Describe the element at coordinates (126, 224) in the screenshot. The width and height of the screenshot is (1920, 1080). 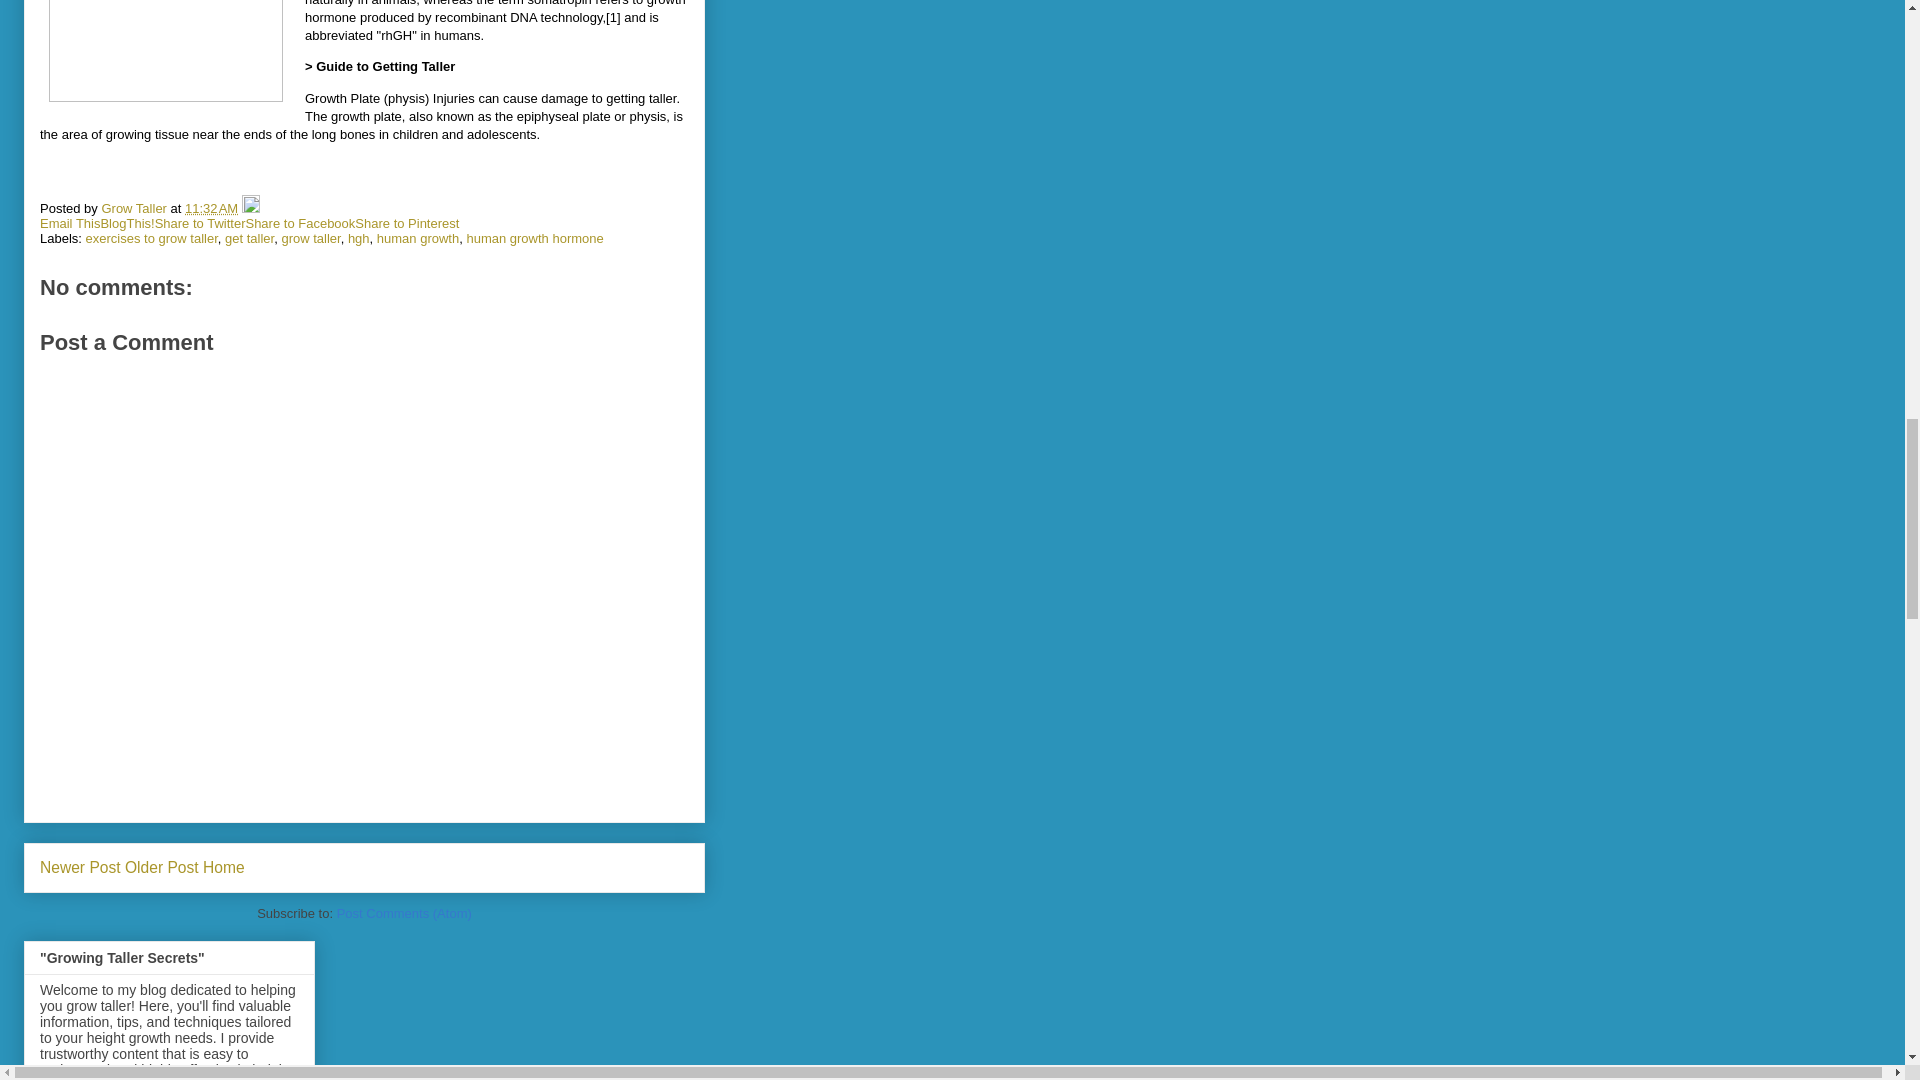
I see `BlogThis!` at that location.